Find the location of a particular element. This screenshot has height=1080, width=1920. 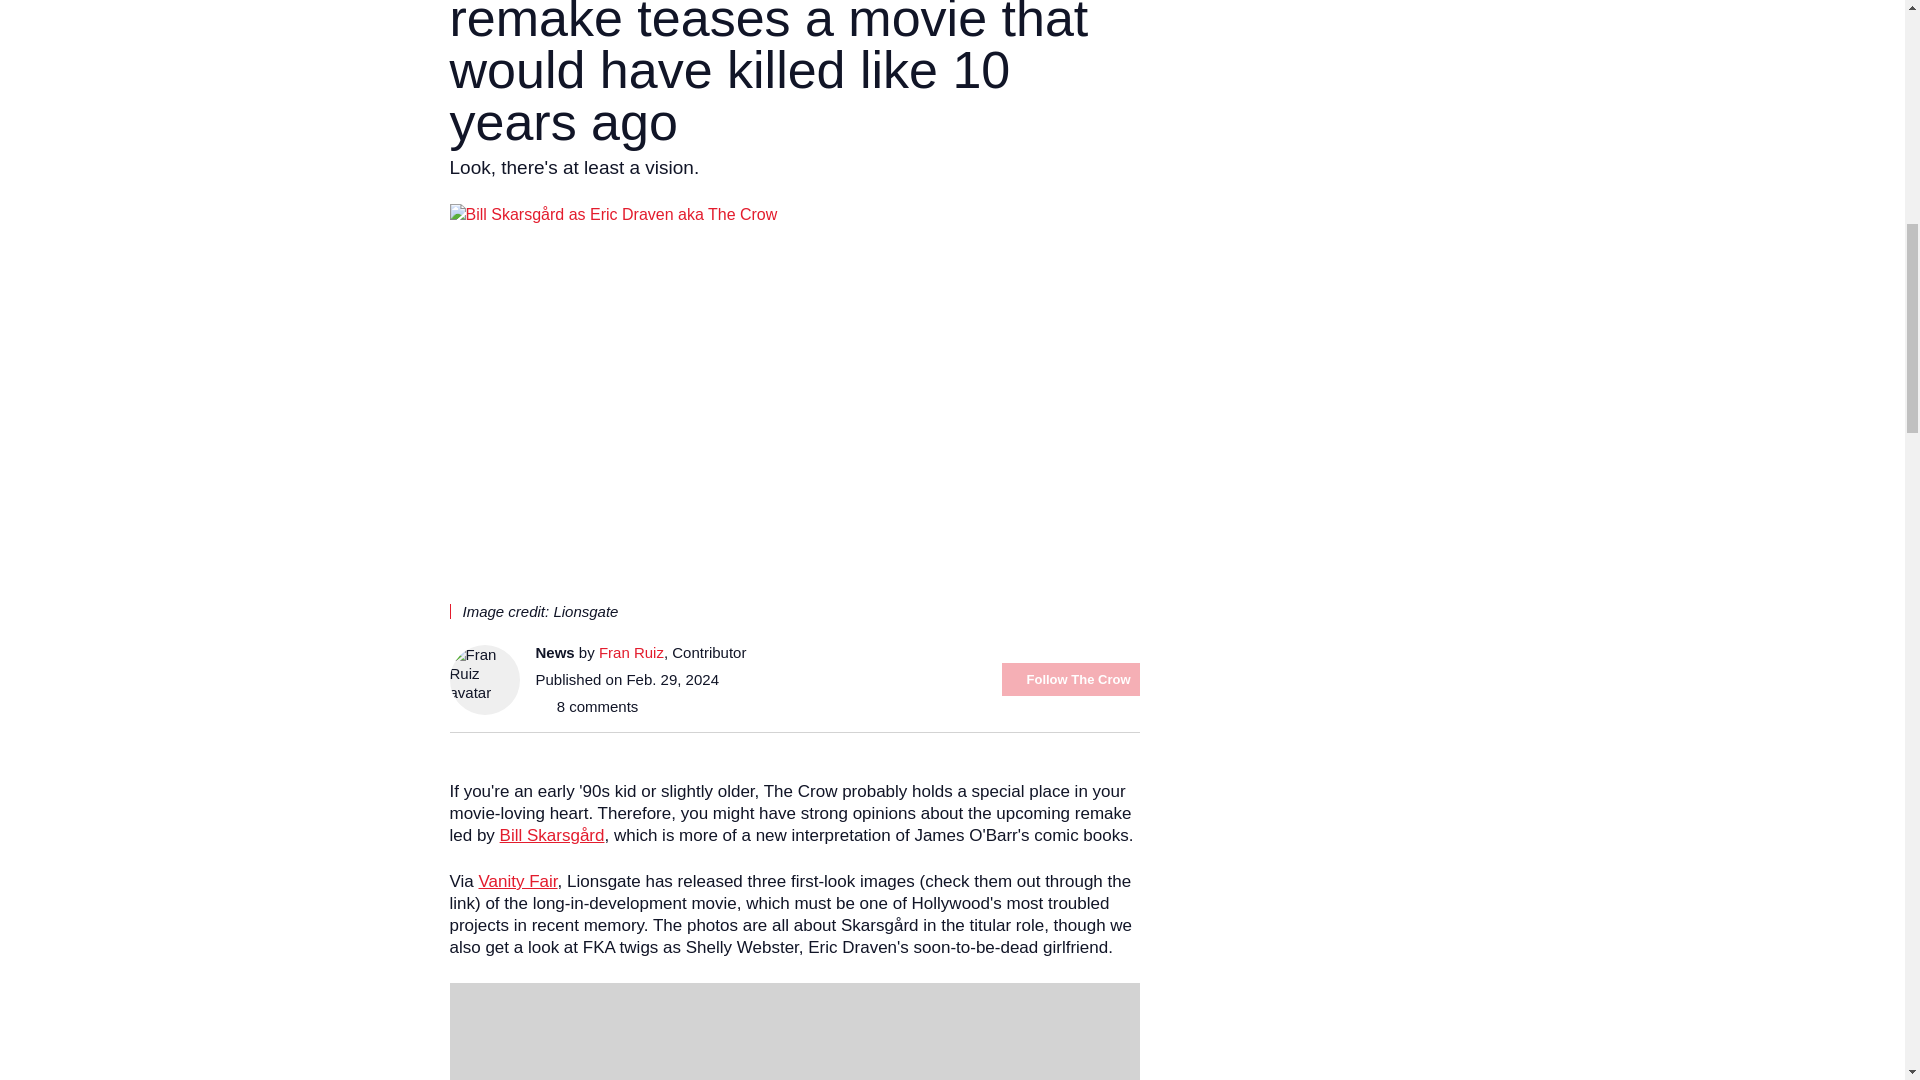

Fran Ruiz is located at coordinates (632, 652).